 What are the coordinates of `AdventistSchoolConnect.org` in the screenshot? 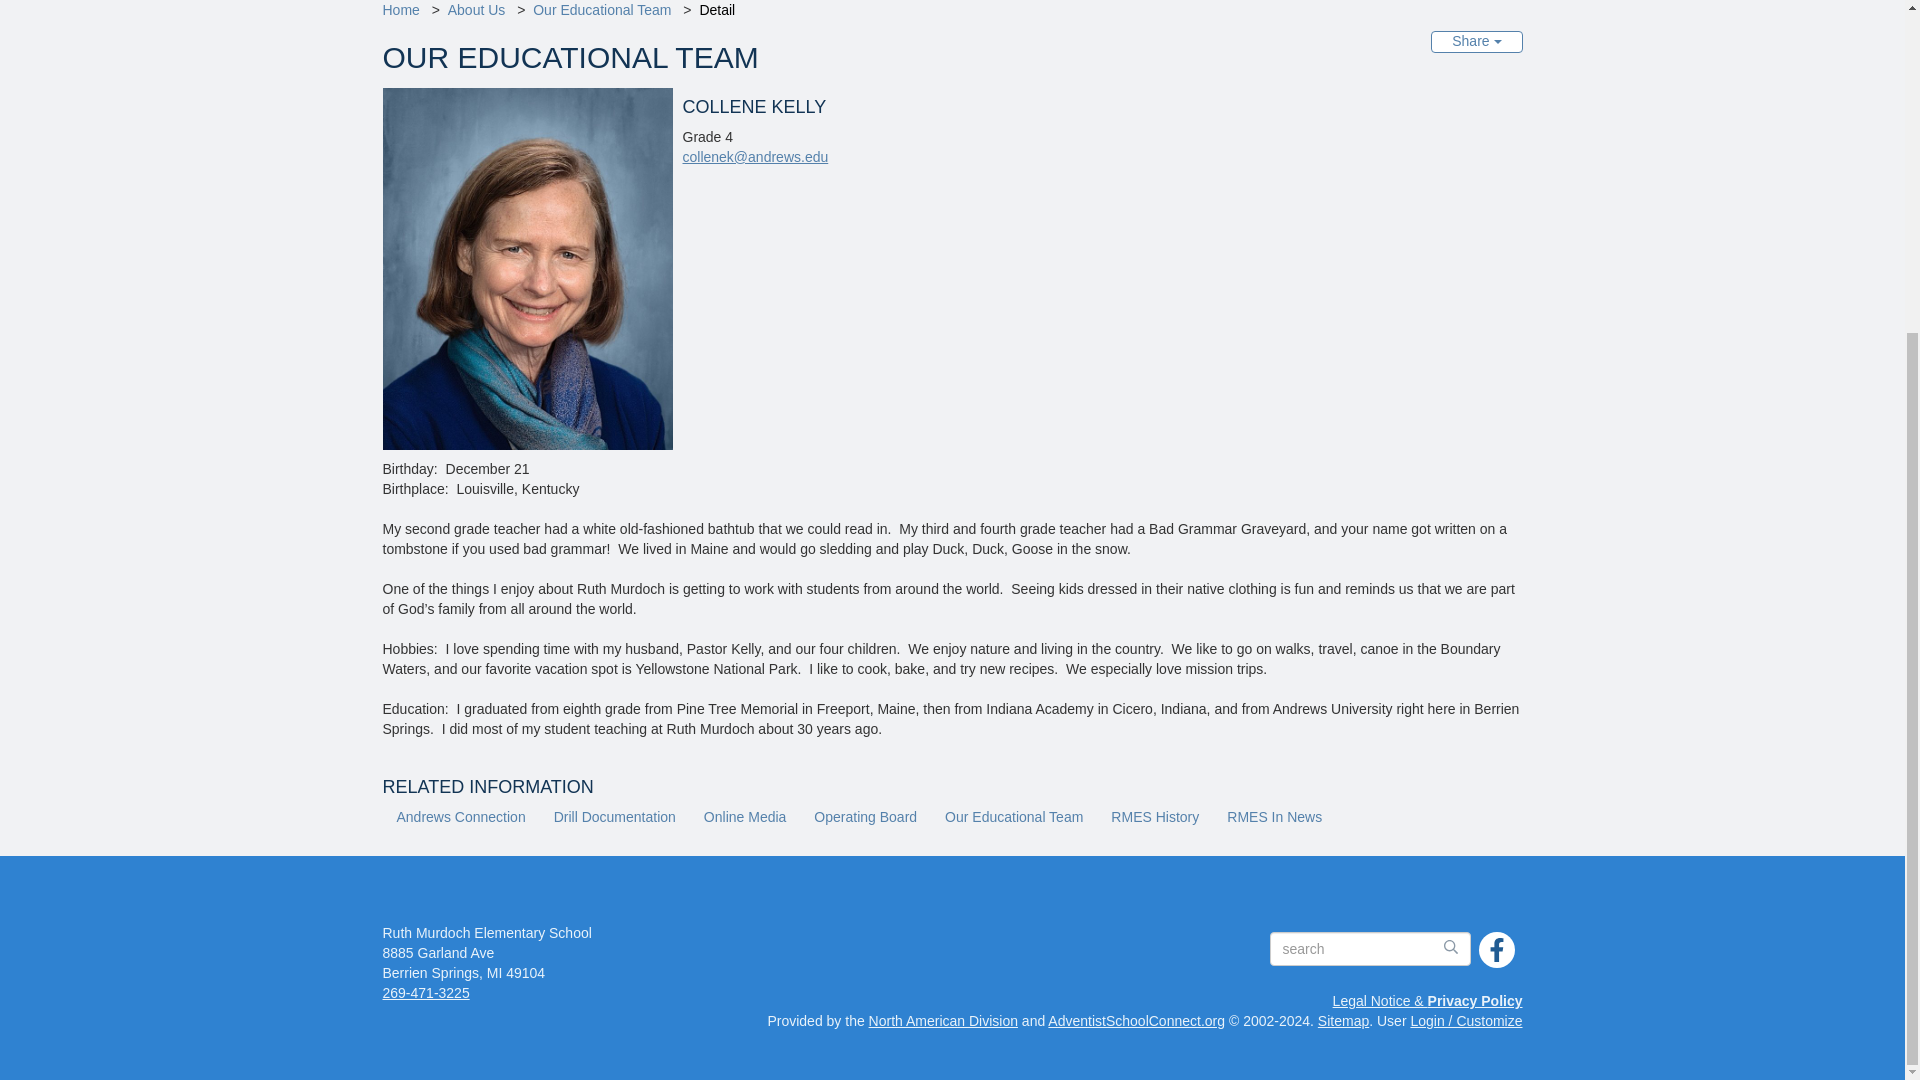 It's located at (1136, 1021).